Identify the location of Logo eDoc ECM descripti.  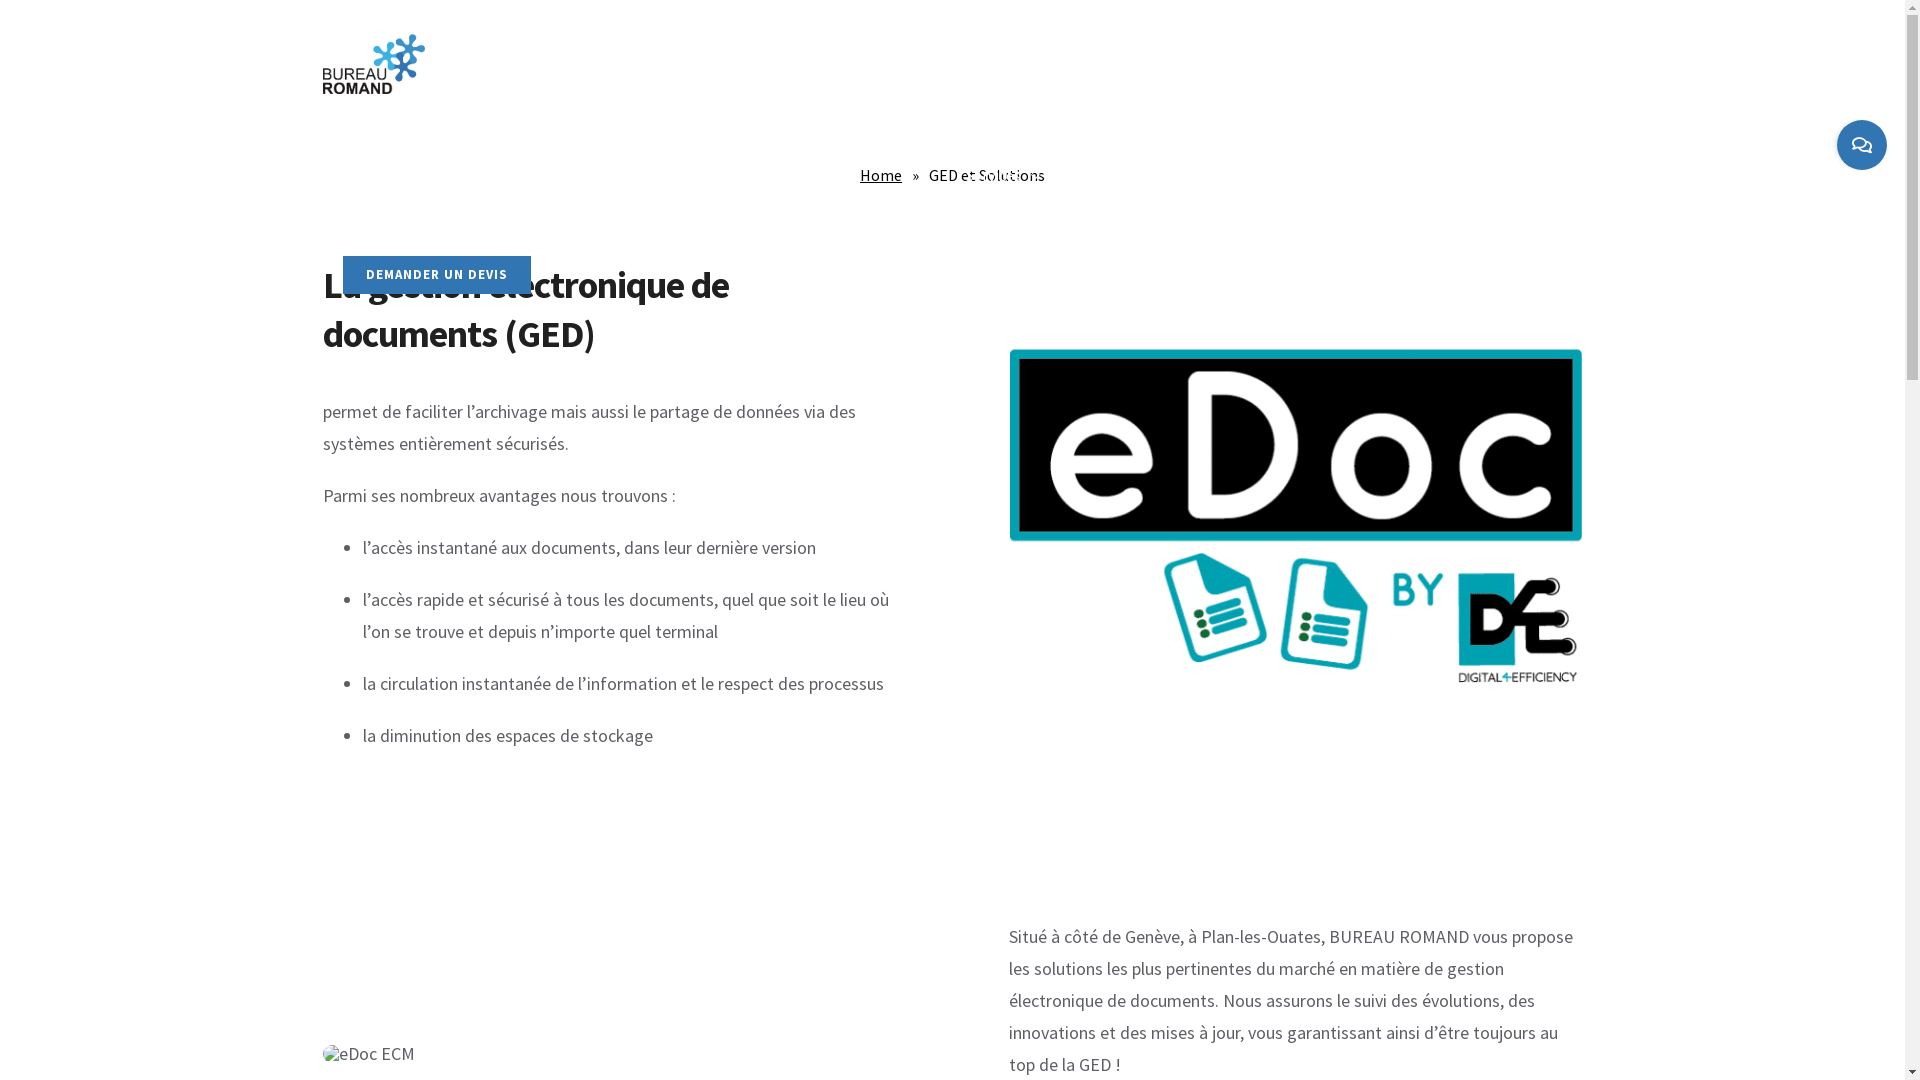
(368, 1054).